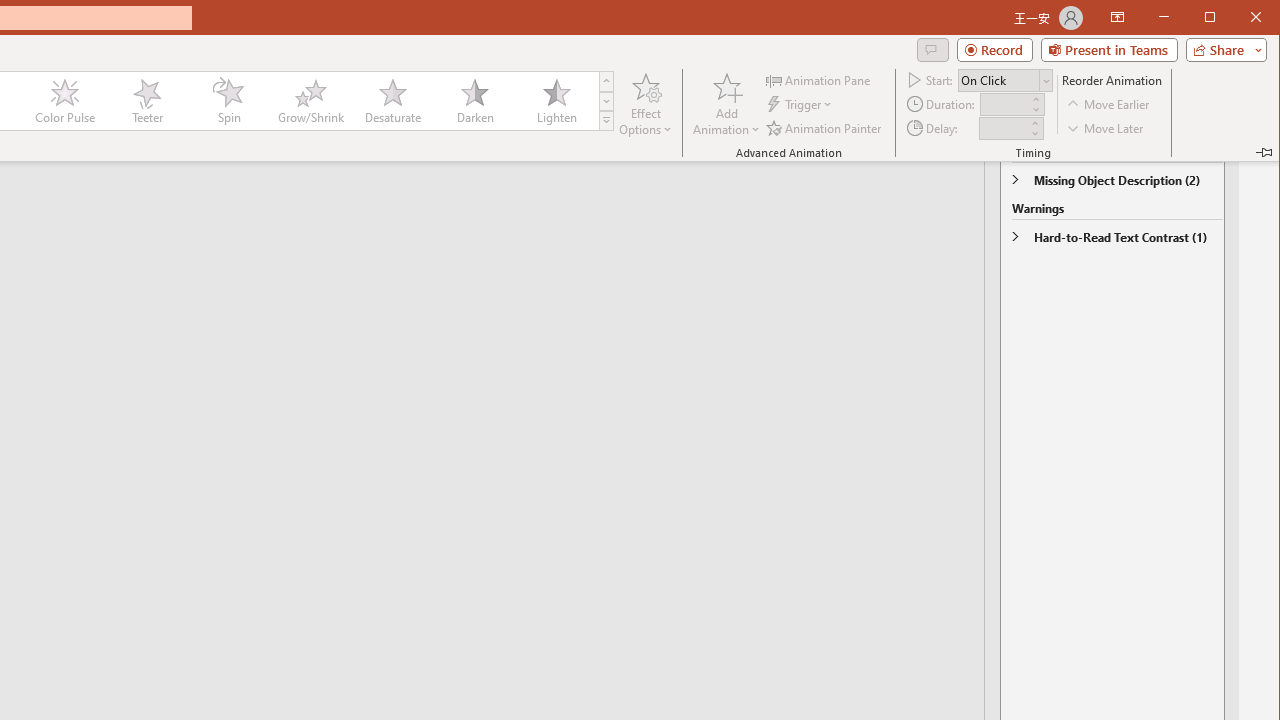 Image resolution: width=1280 pixels, height=720 pixels. Describe the element at coordinates (1238, 18) in the screenshot. I see `Maximize` at that location.